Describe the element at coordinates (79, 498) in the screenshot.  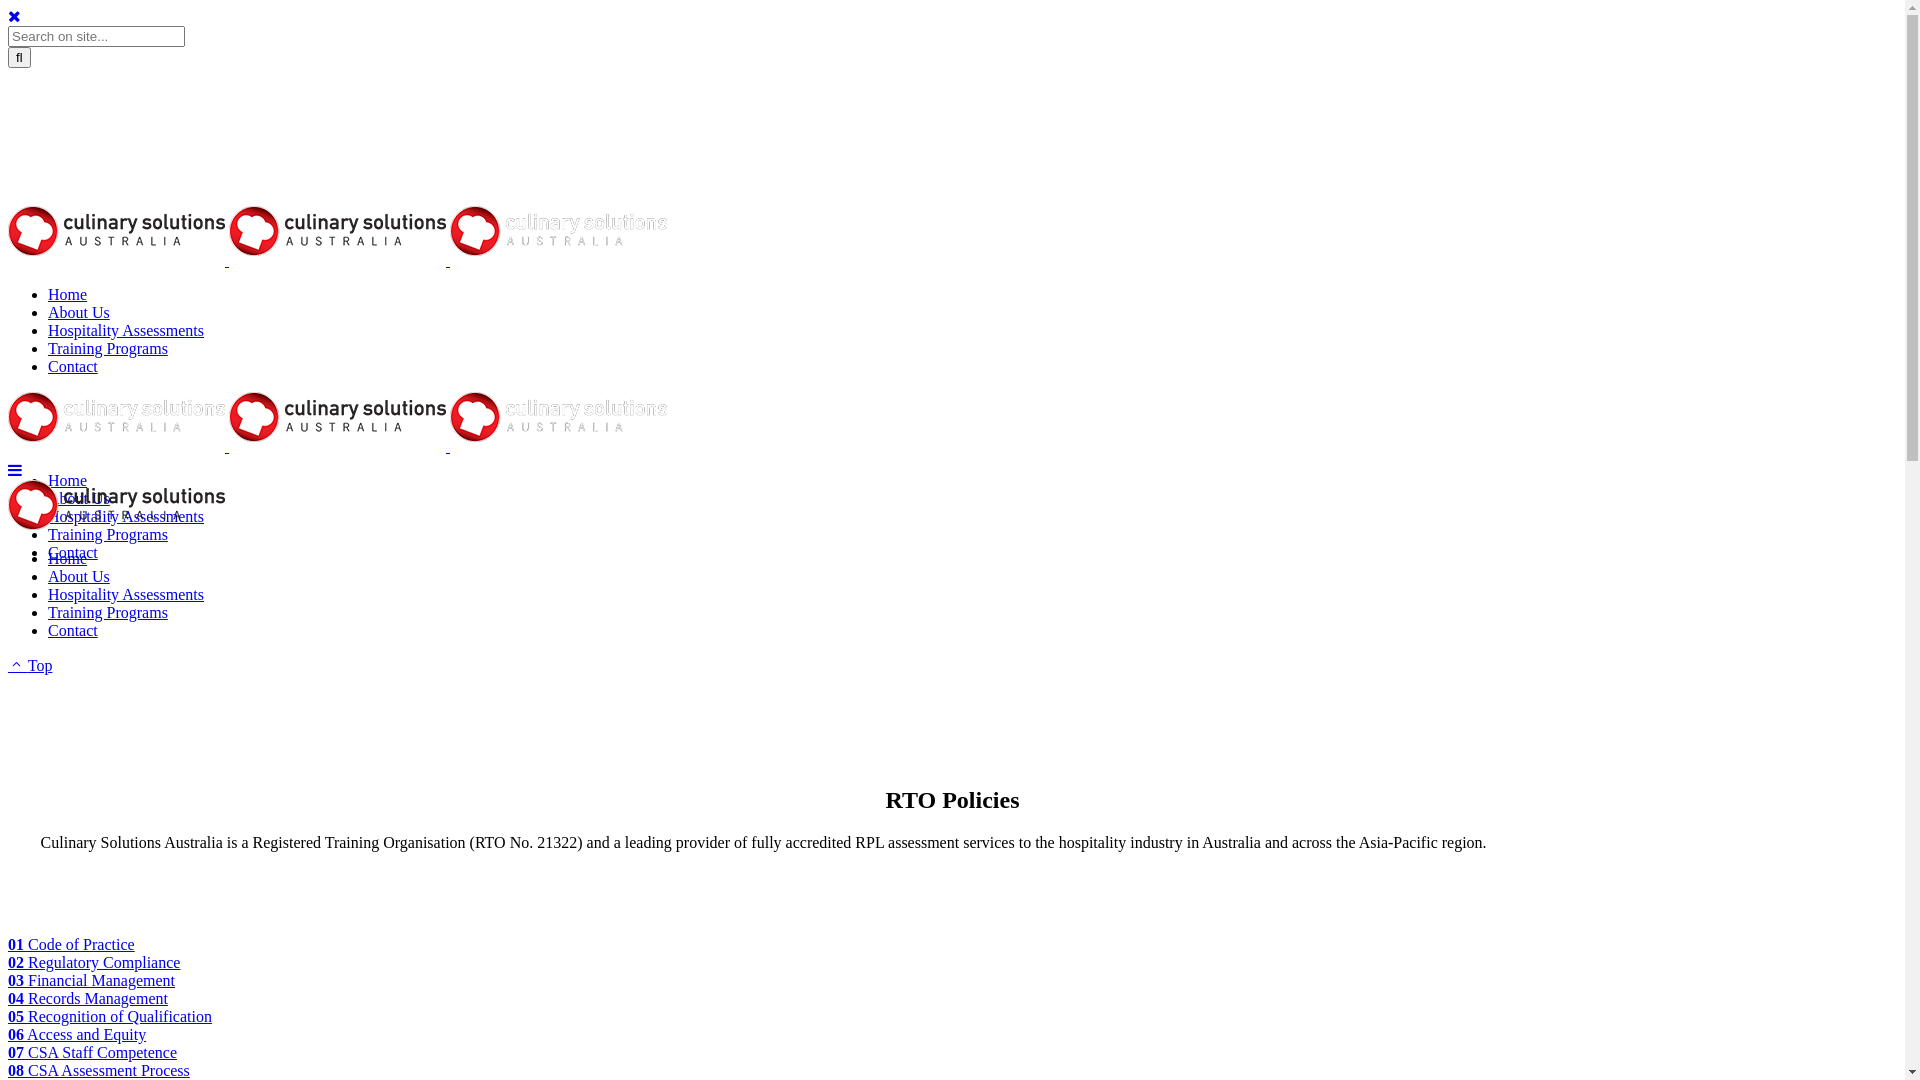
I see `About Us` at that location.